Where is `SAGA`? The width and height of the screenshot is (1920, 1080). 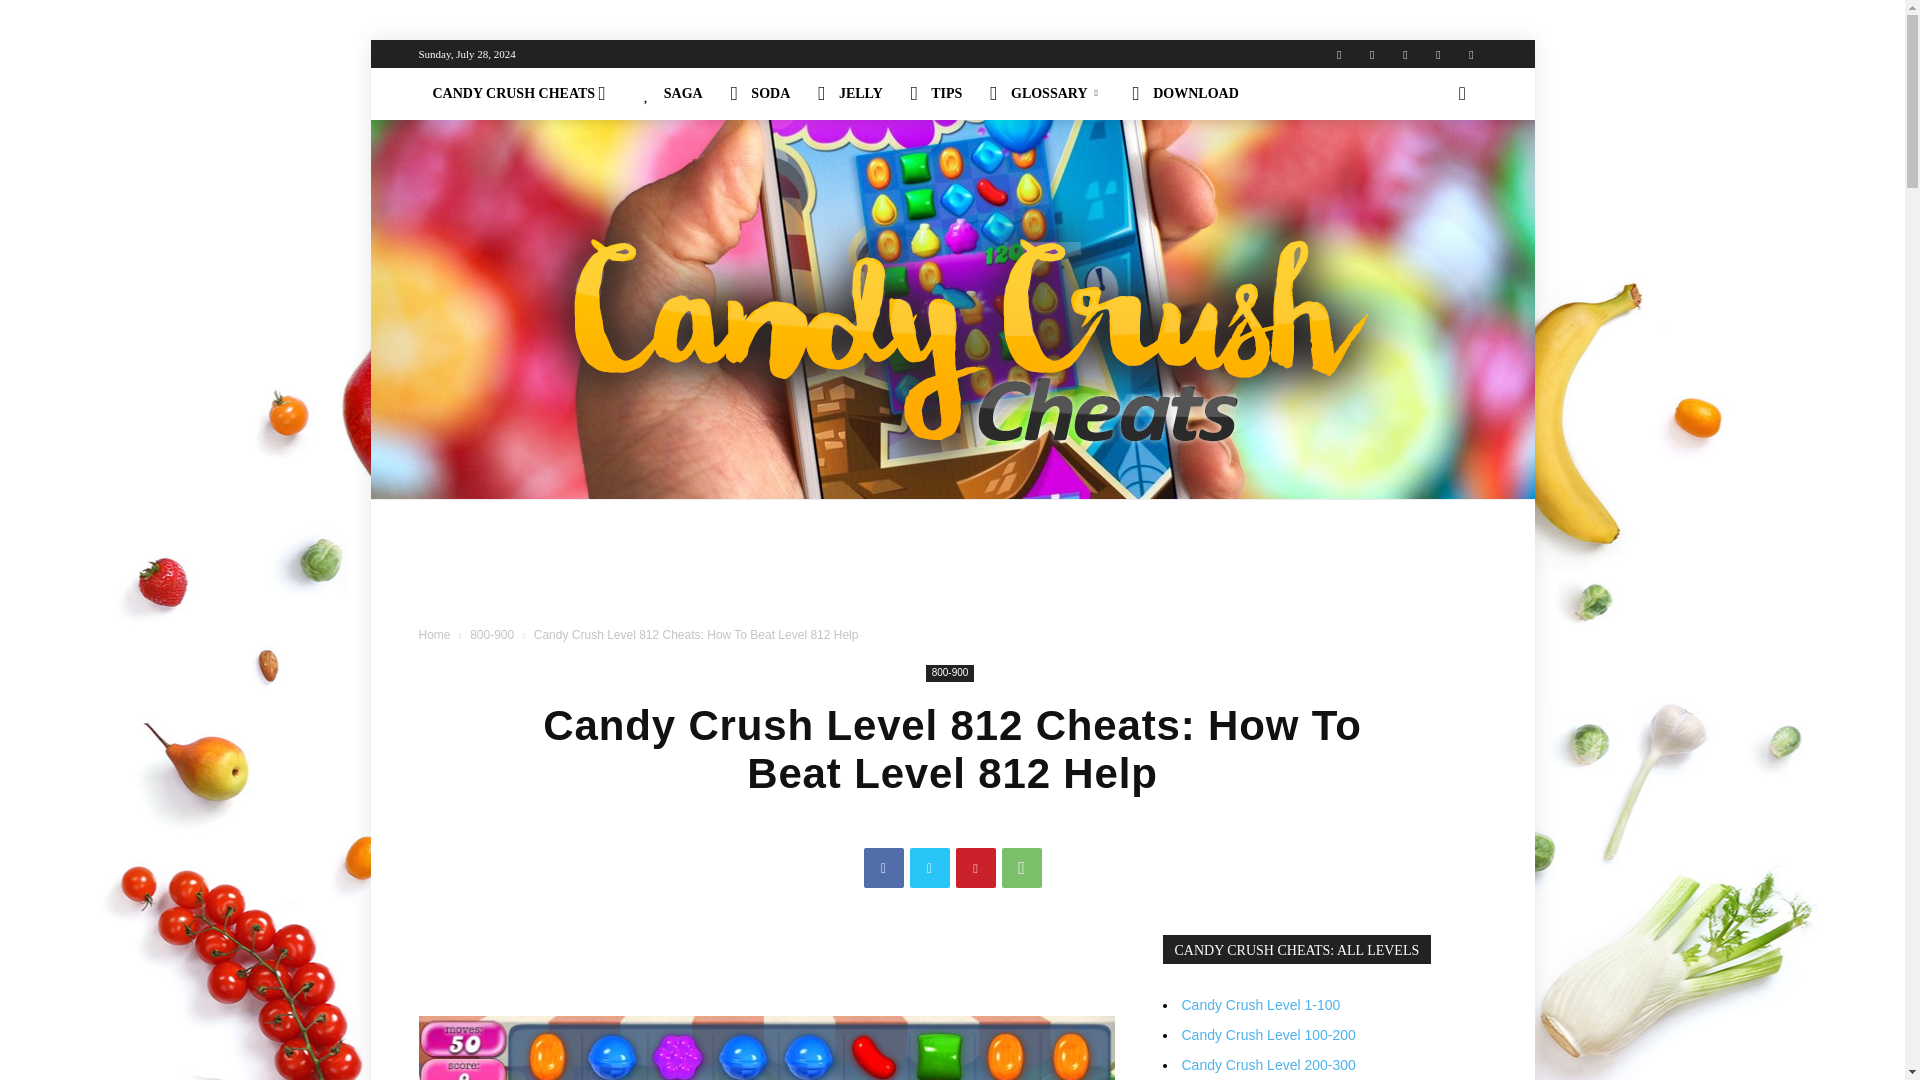
SAGA is located at coordinates (672, 94).